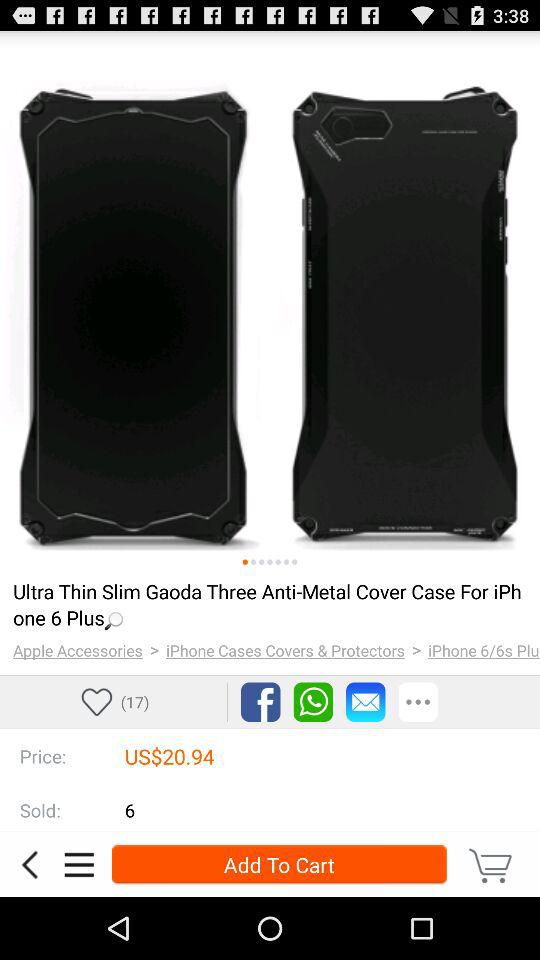 Image resolution: width=540 pixels, height=960 pixels. Describe the element at coordinates (366, 702) in the screenshot. I see `share via email` at that location.